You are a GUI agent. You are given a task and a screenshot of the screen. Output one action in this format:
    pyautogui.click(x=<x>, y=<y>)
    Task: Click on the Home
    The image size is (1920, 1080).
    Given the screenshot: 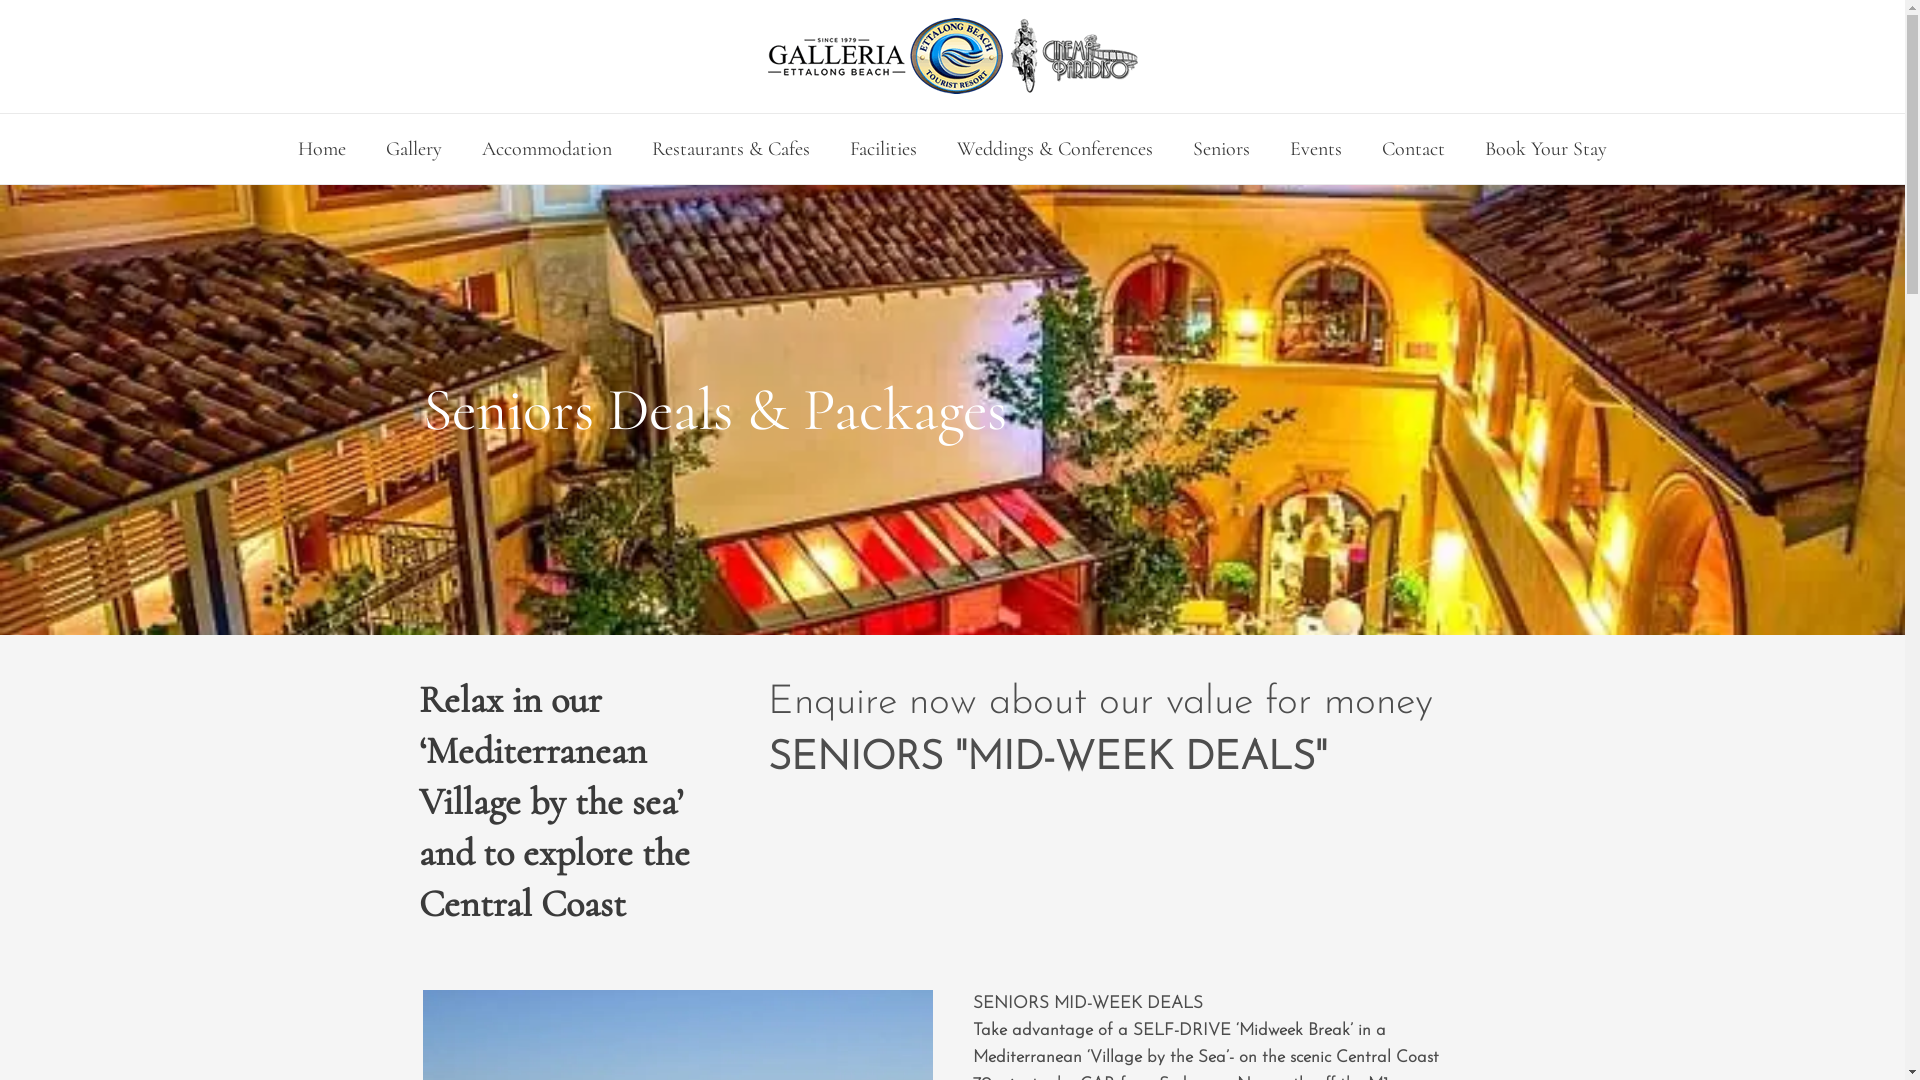 What is the action you would take?
    pyautogui.click(x=322, y=149)
    